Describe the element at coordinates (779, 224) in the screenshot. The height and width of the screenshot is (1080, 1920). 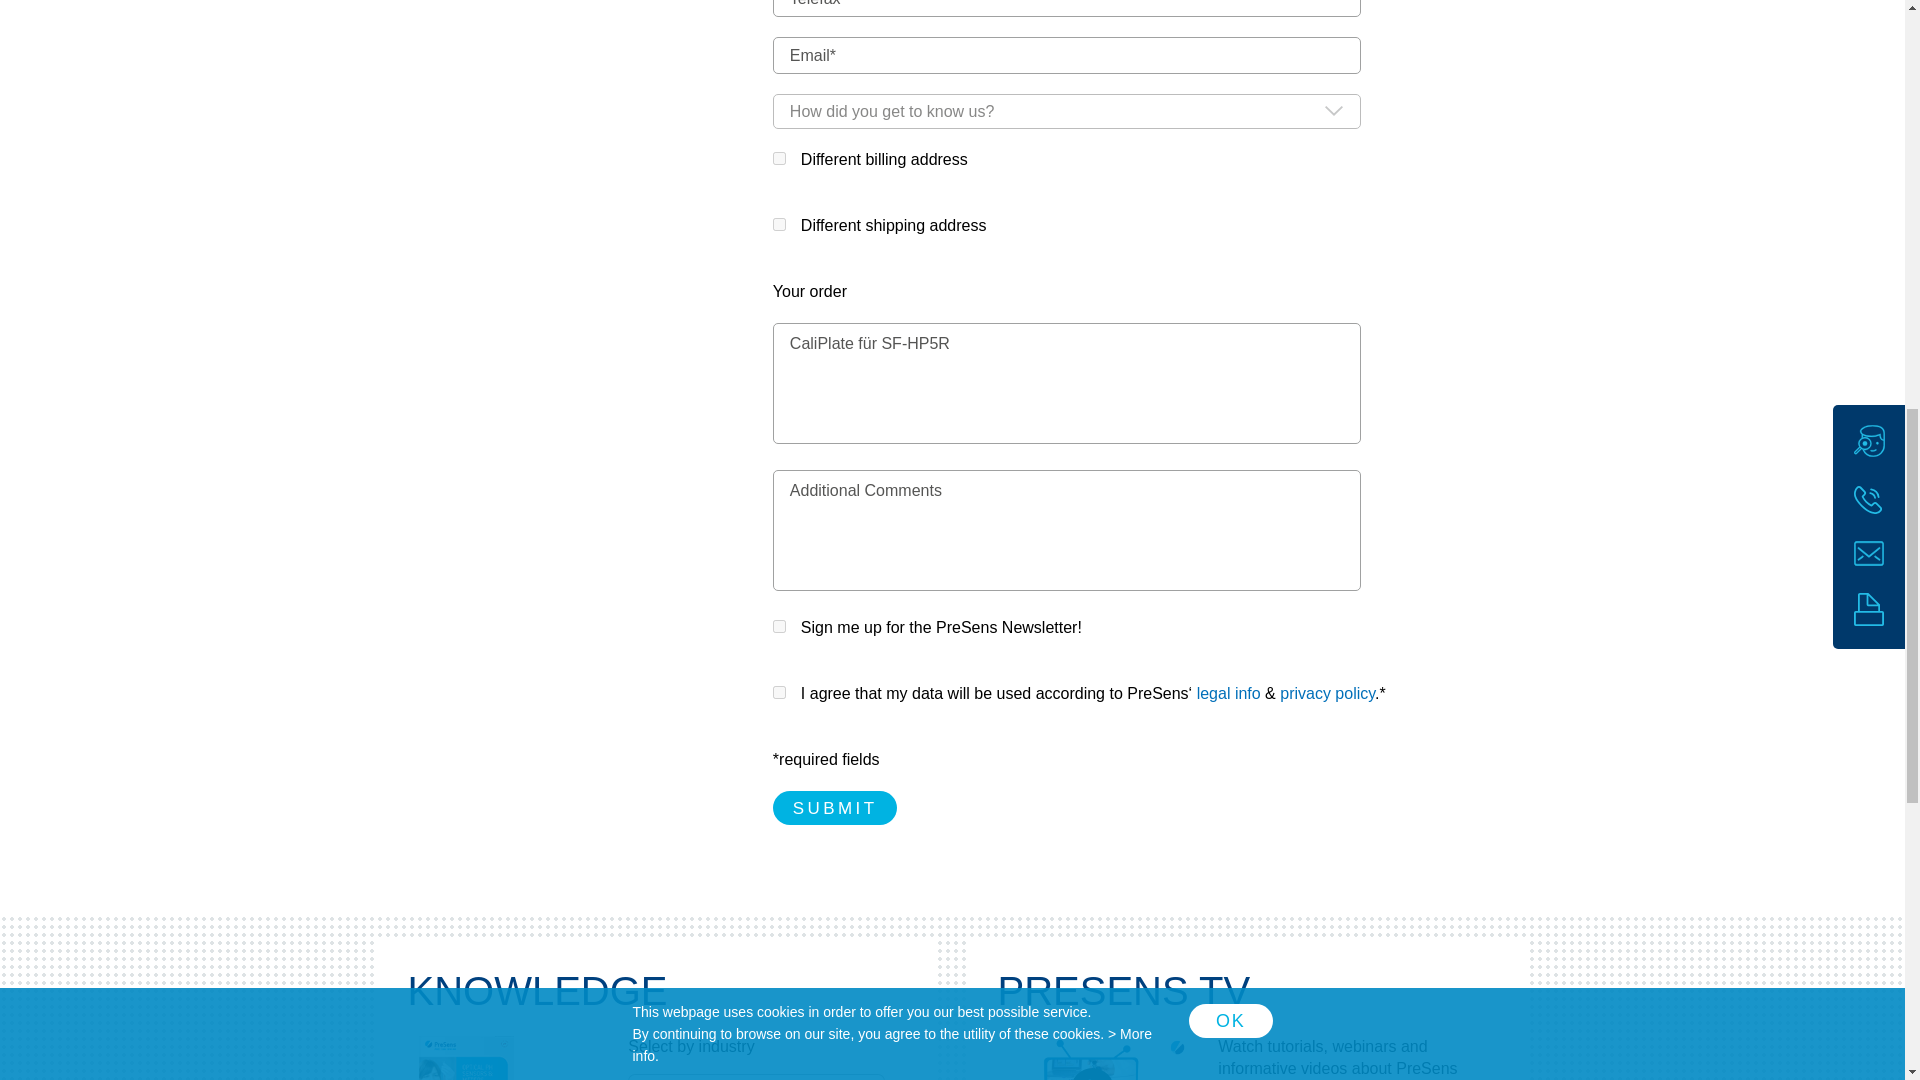
I see `yes` at that location.